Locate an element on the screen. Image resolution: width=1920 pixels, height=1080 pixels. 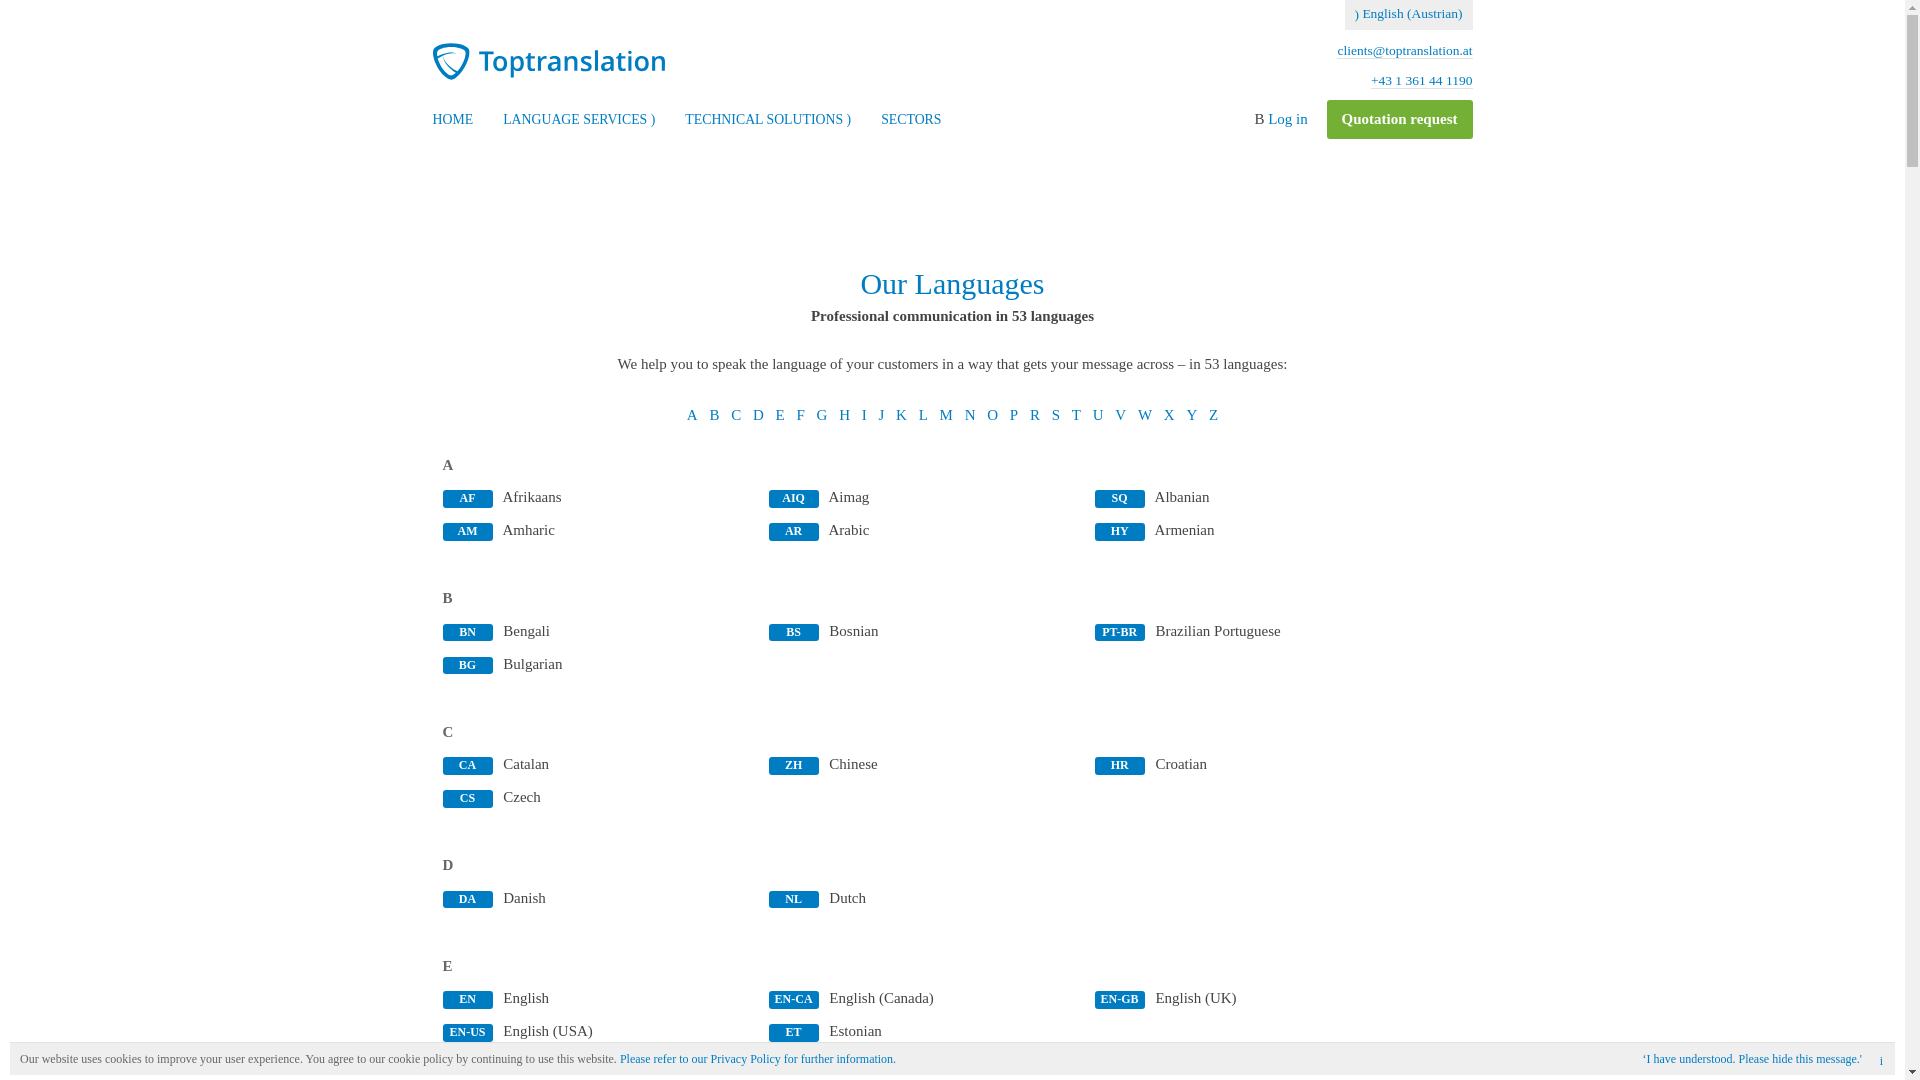
LANGUAGE SERVICES is located at coordinates (578, 120).